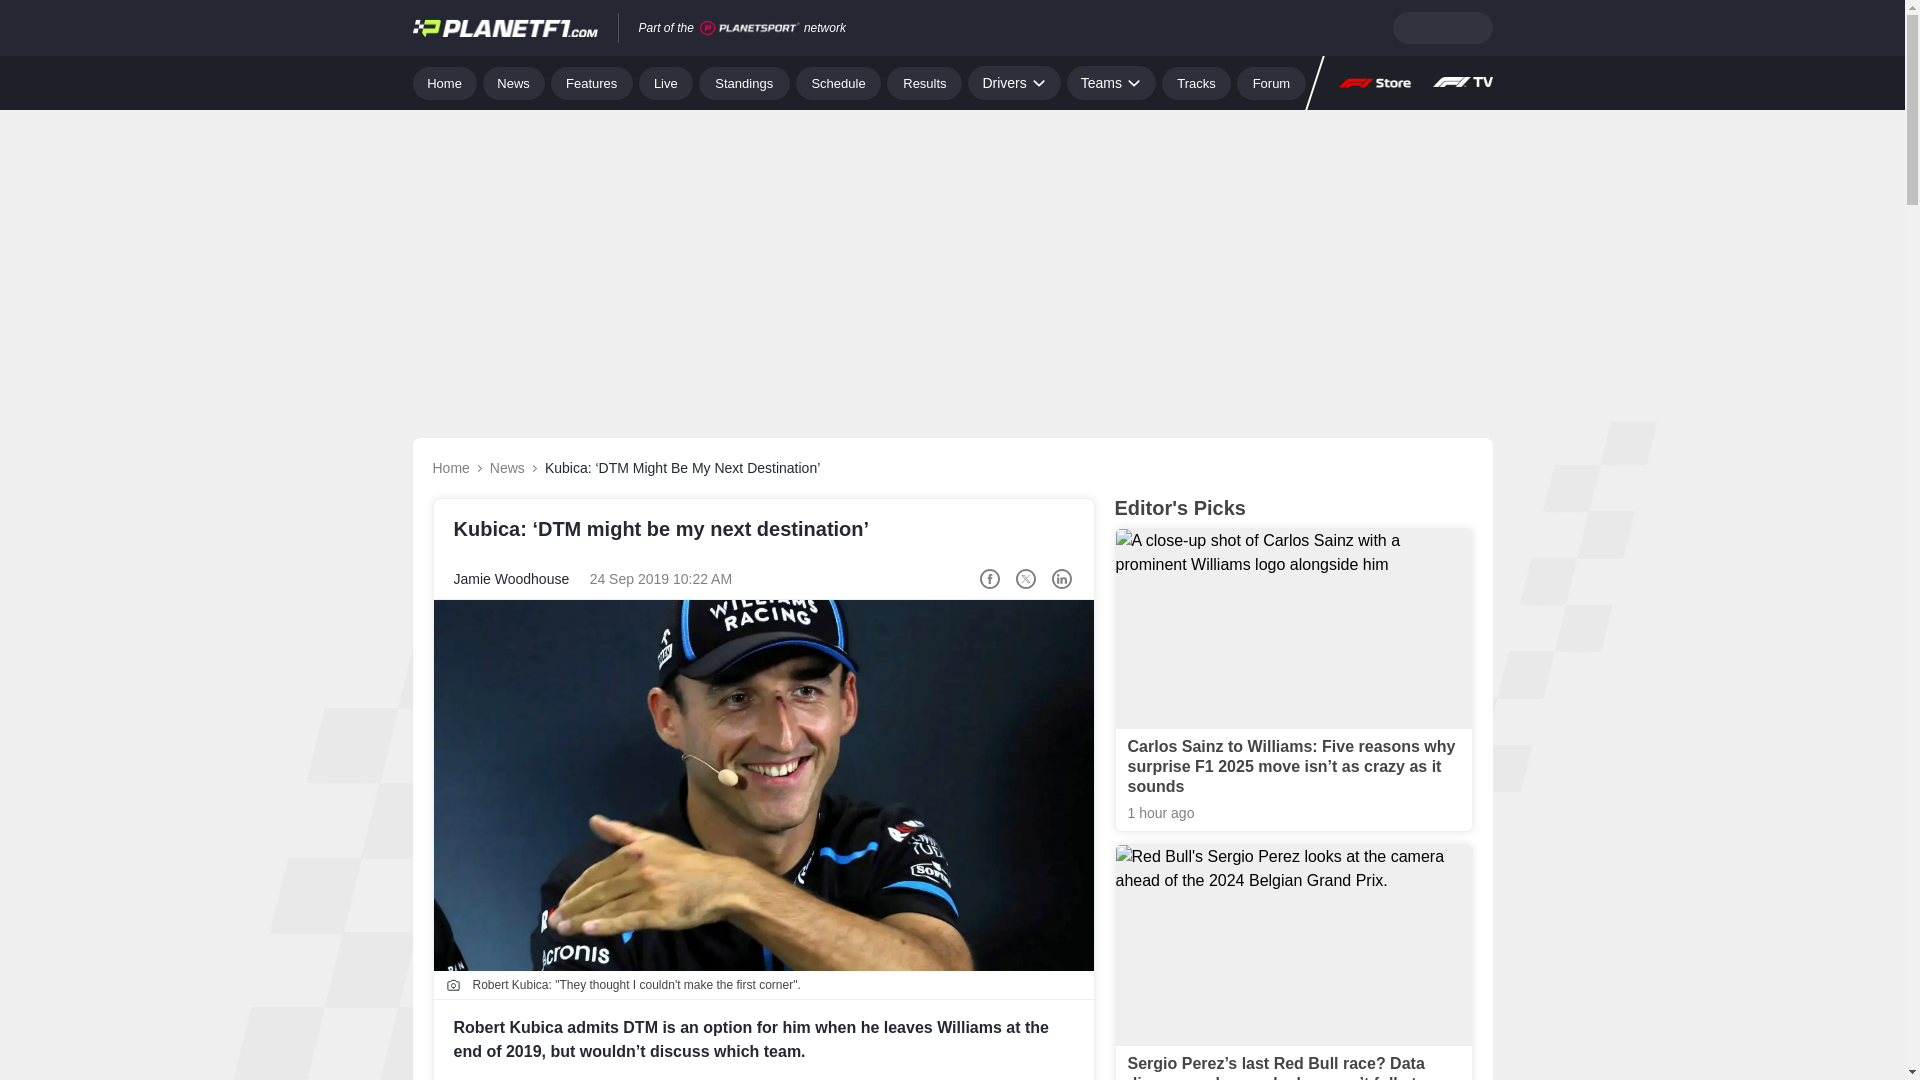 This screenshot has height=1080, width=1920. What do you see at coordinates (444, 82) in the screenshot?
I see `Home` at bounding box center [444, 82].